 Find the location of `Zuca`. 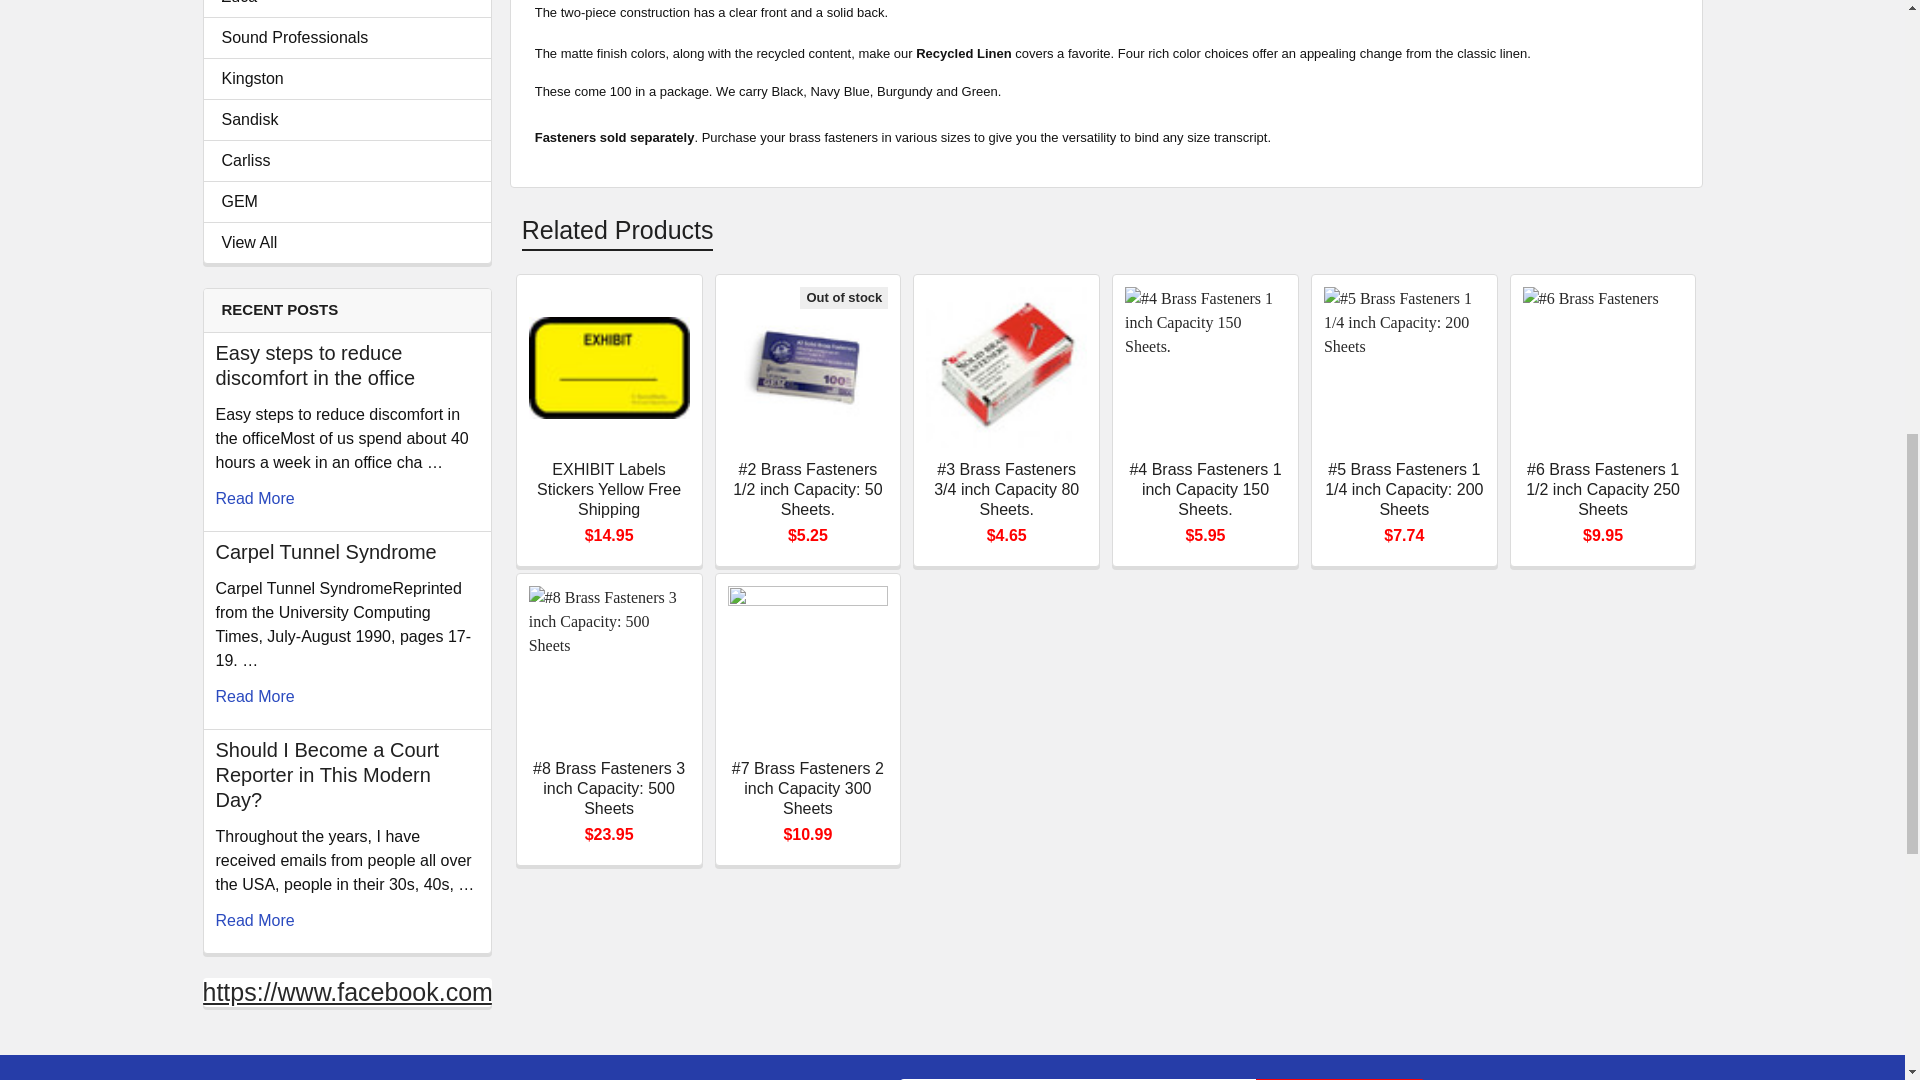

Zuca is located at coordinates (347, 4).